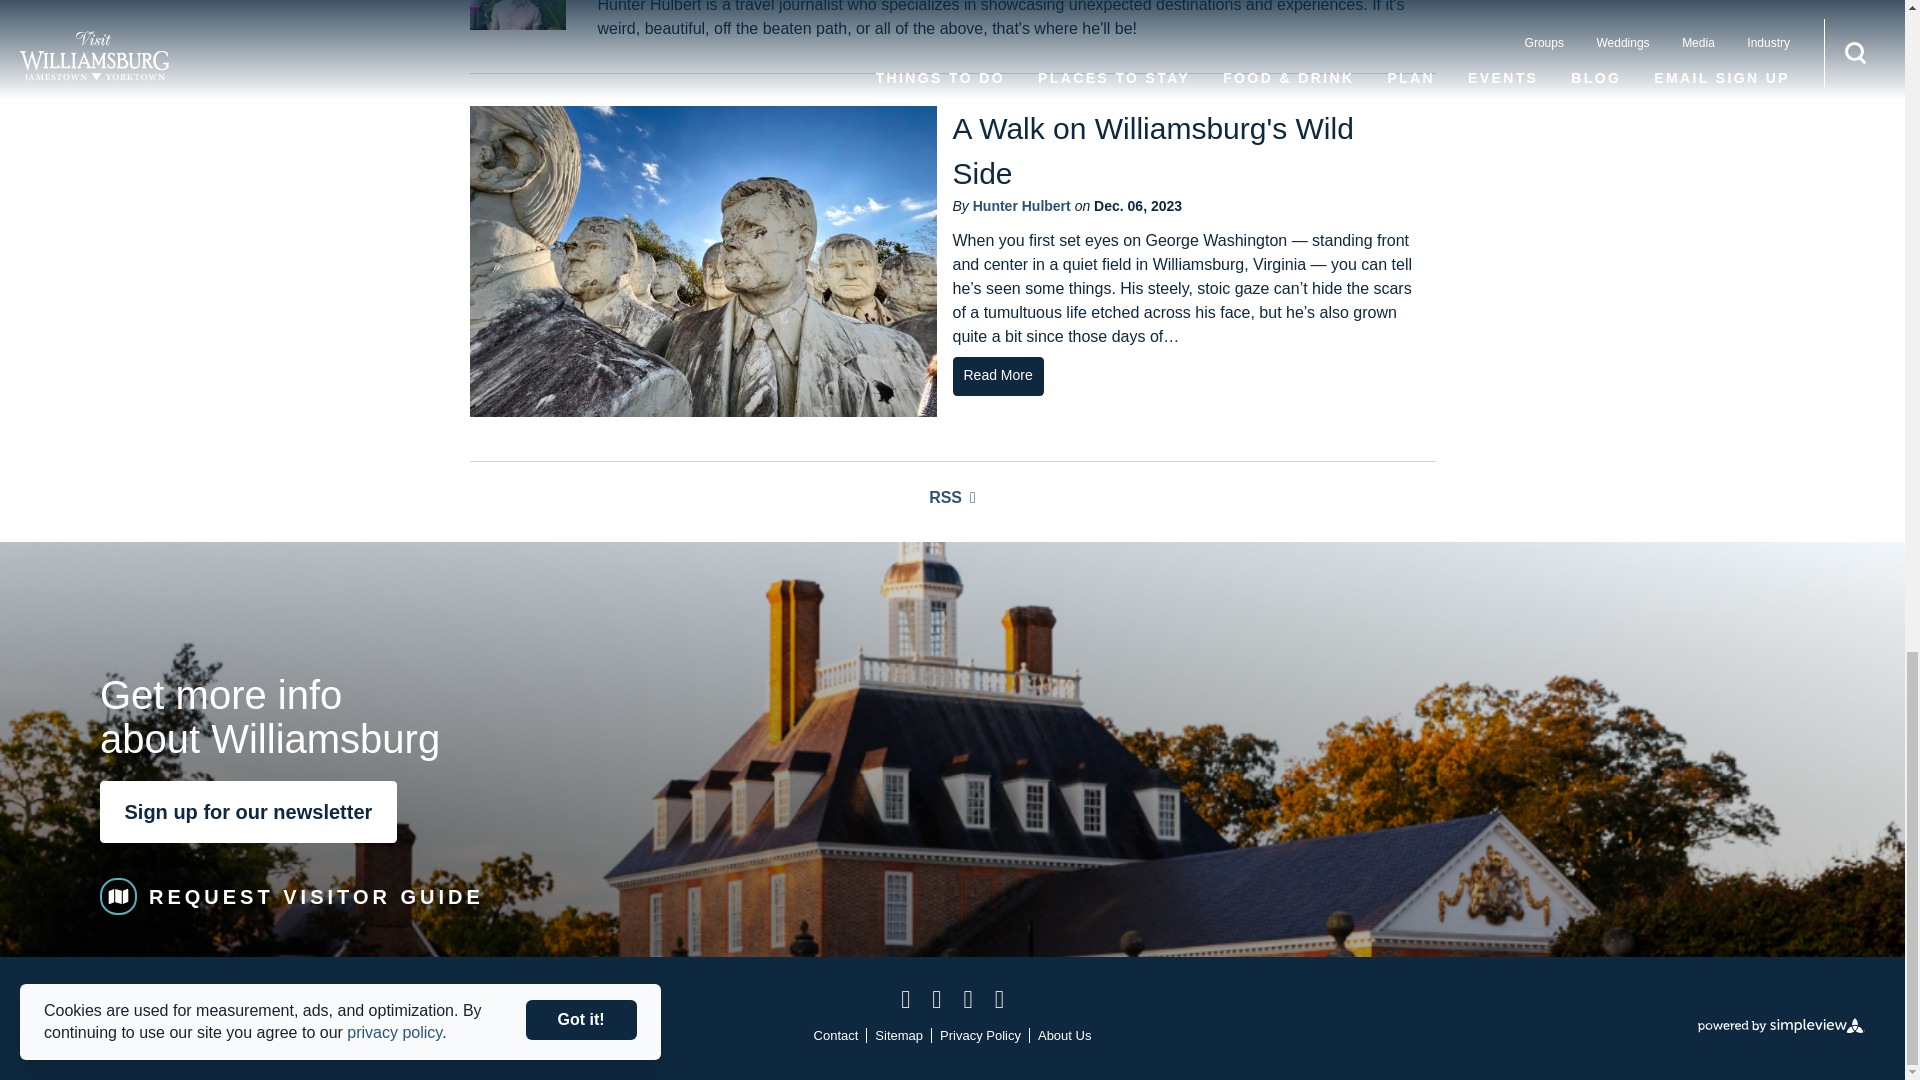  Describe the element at coordinates (1064, 1036) in the screenshot. I see `About Us` at that location.